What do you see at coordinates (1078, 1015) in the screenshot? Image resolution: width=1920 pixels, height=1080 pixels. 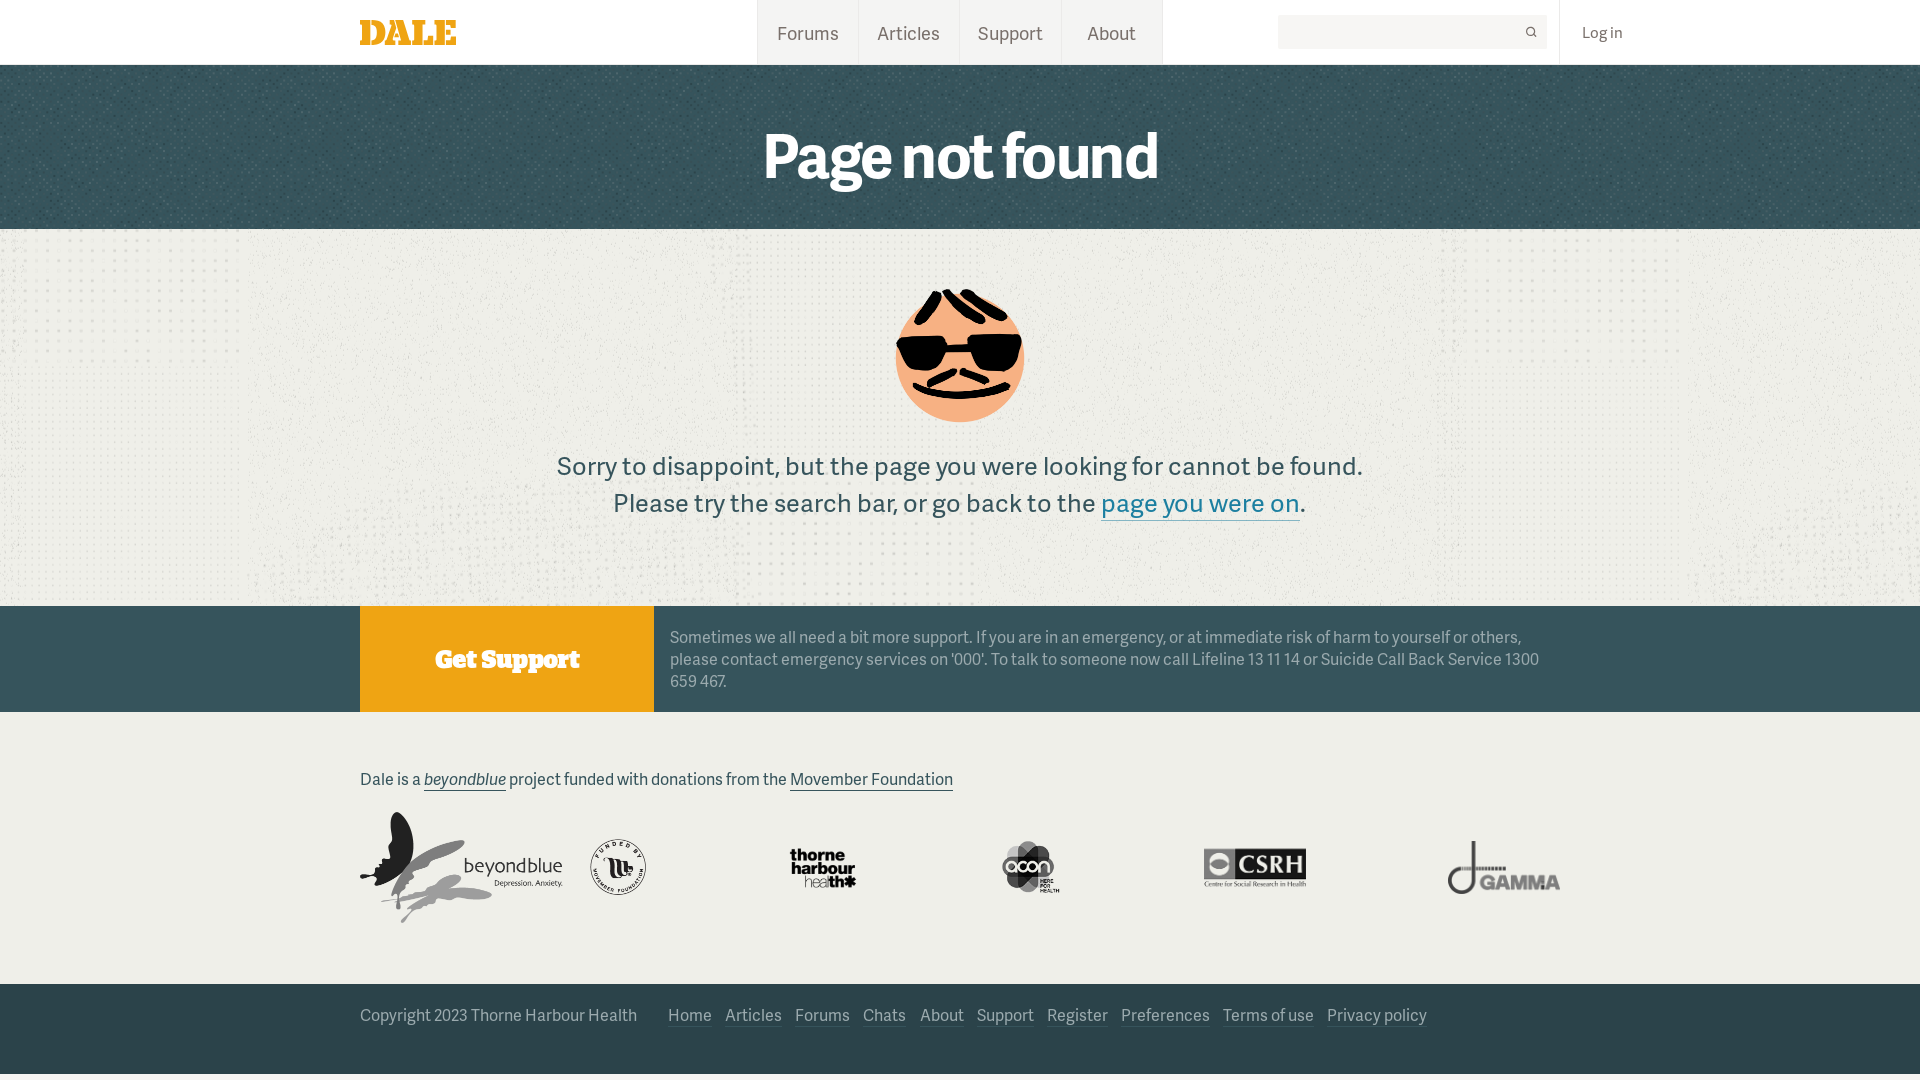 I see `Register` at bounding box center [1078, 1015].